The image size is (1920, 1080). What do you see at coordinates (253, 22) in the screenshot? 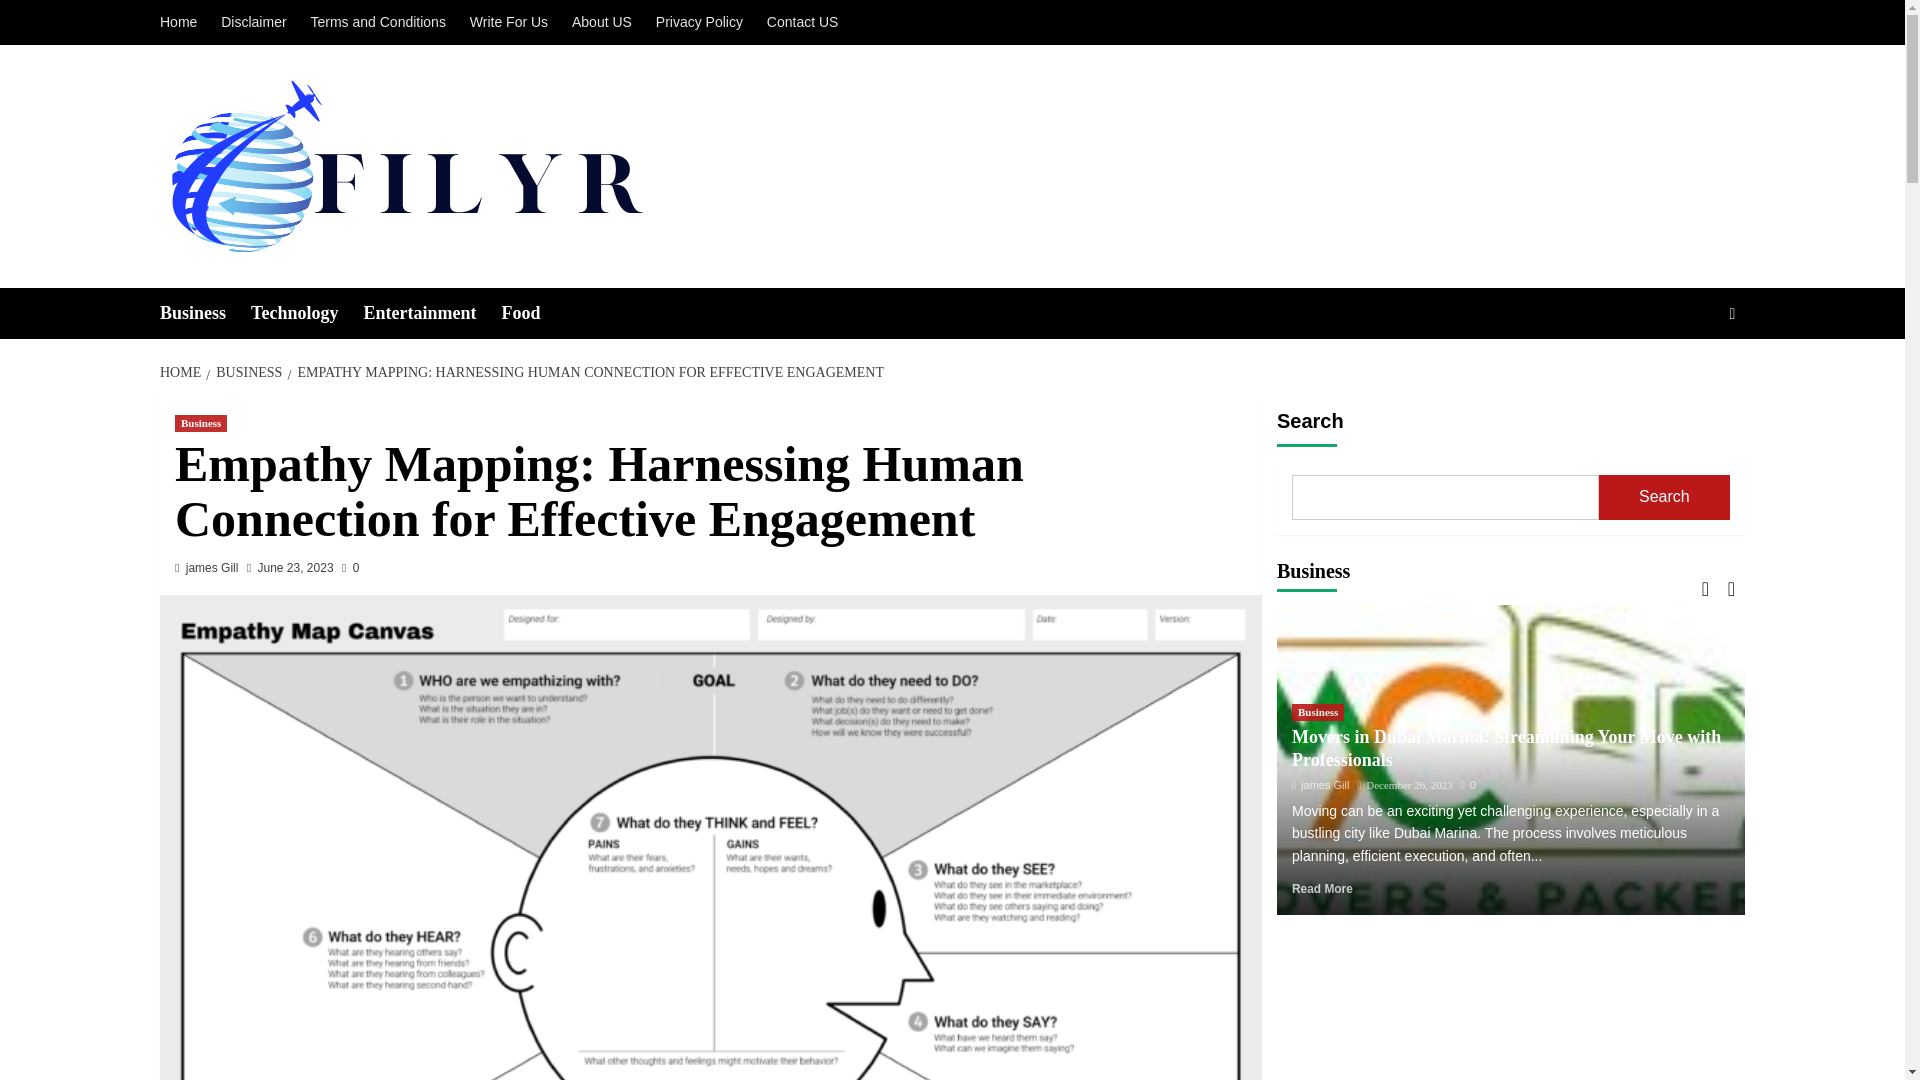
I see `Disclaimer` at bounding box center [253, 22].